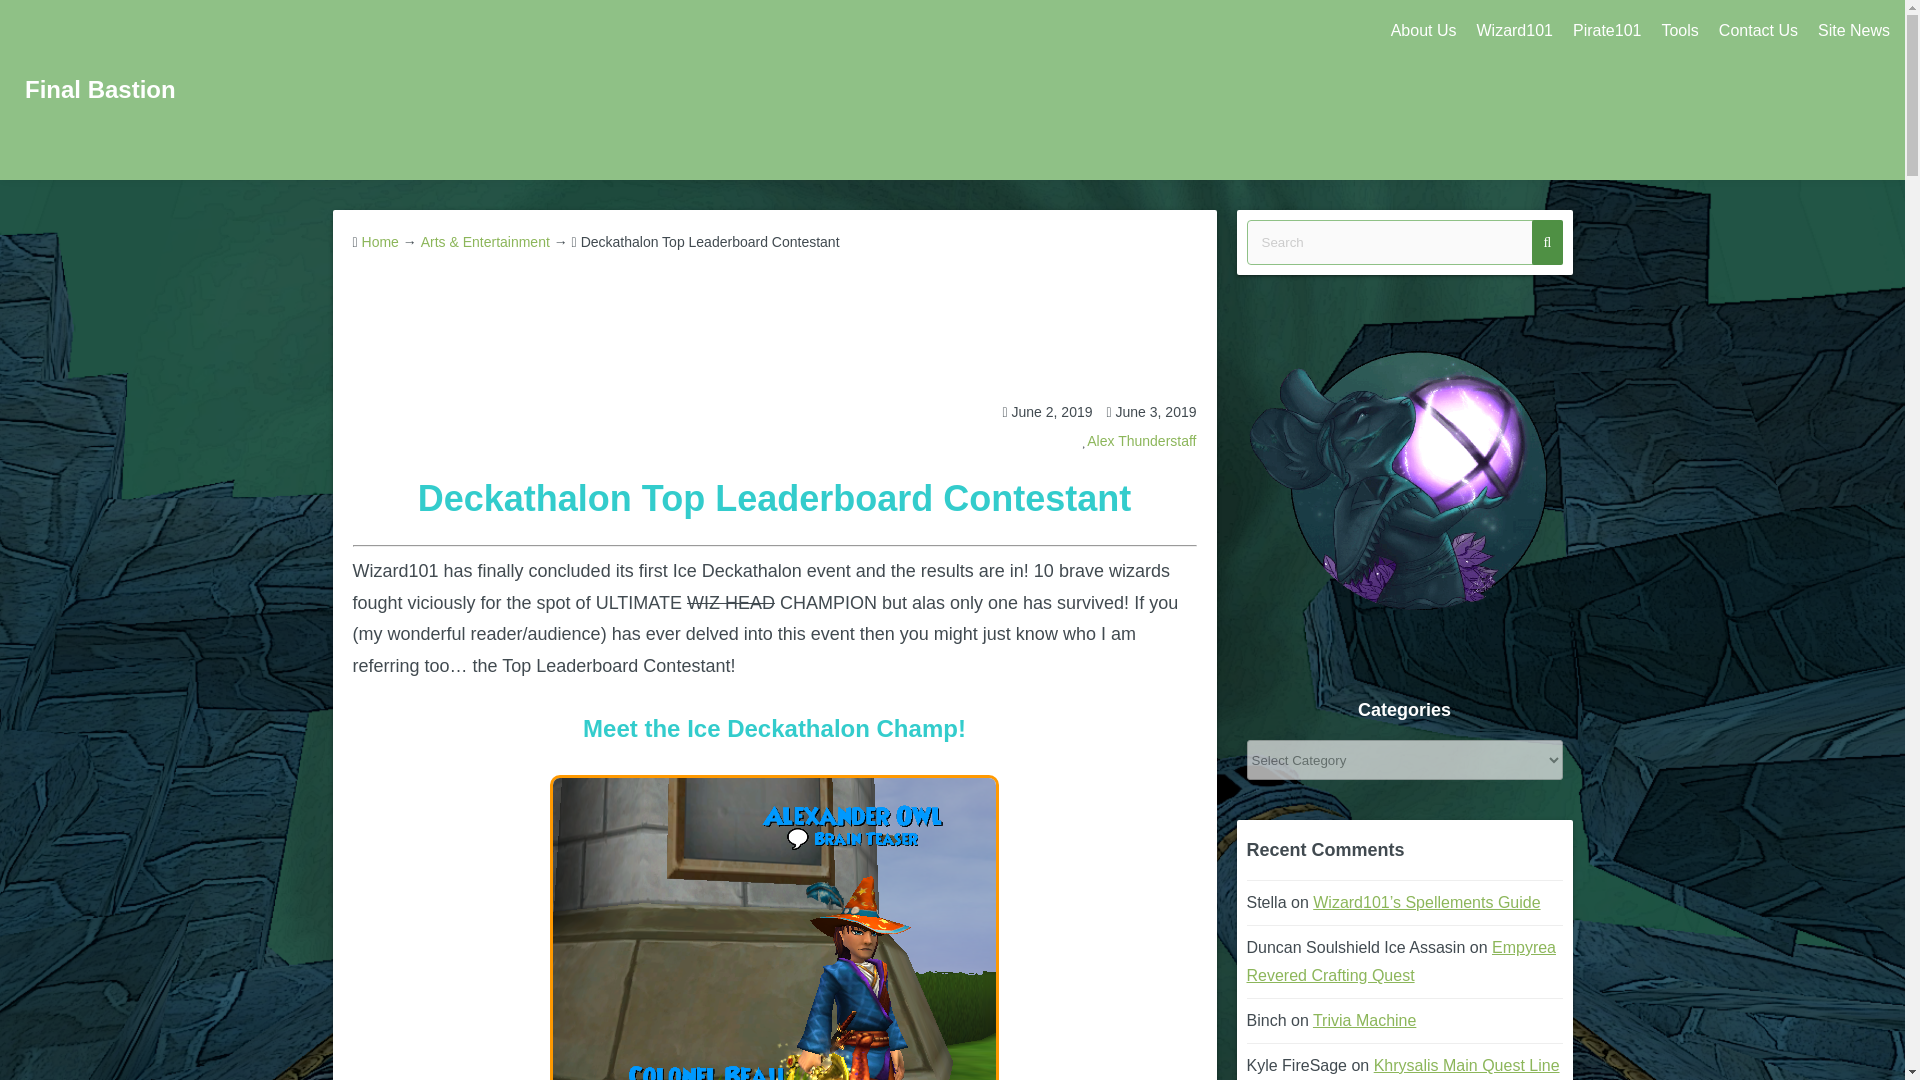 Image resolution: width=1920 pixels, height=1080 pixels. Describe the element at coordinates (1758, 31) in the screenshot. I see `Contact Us` at that location.